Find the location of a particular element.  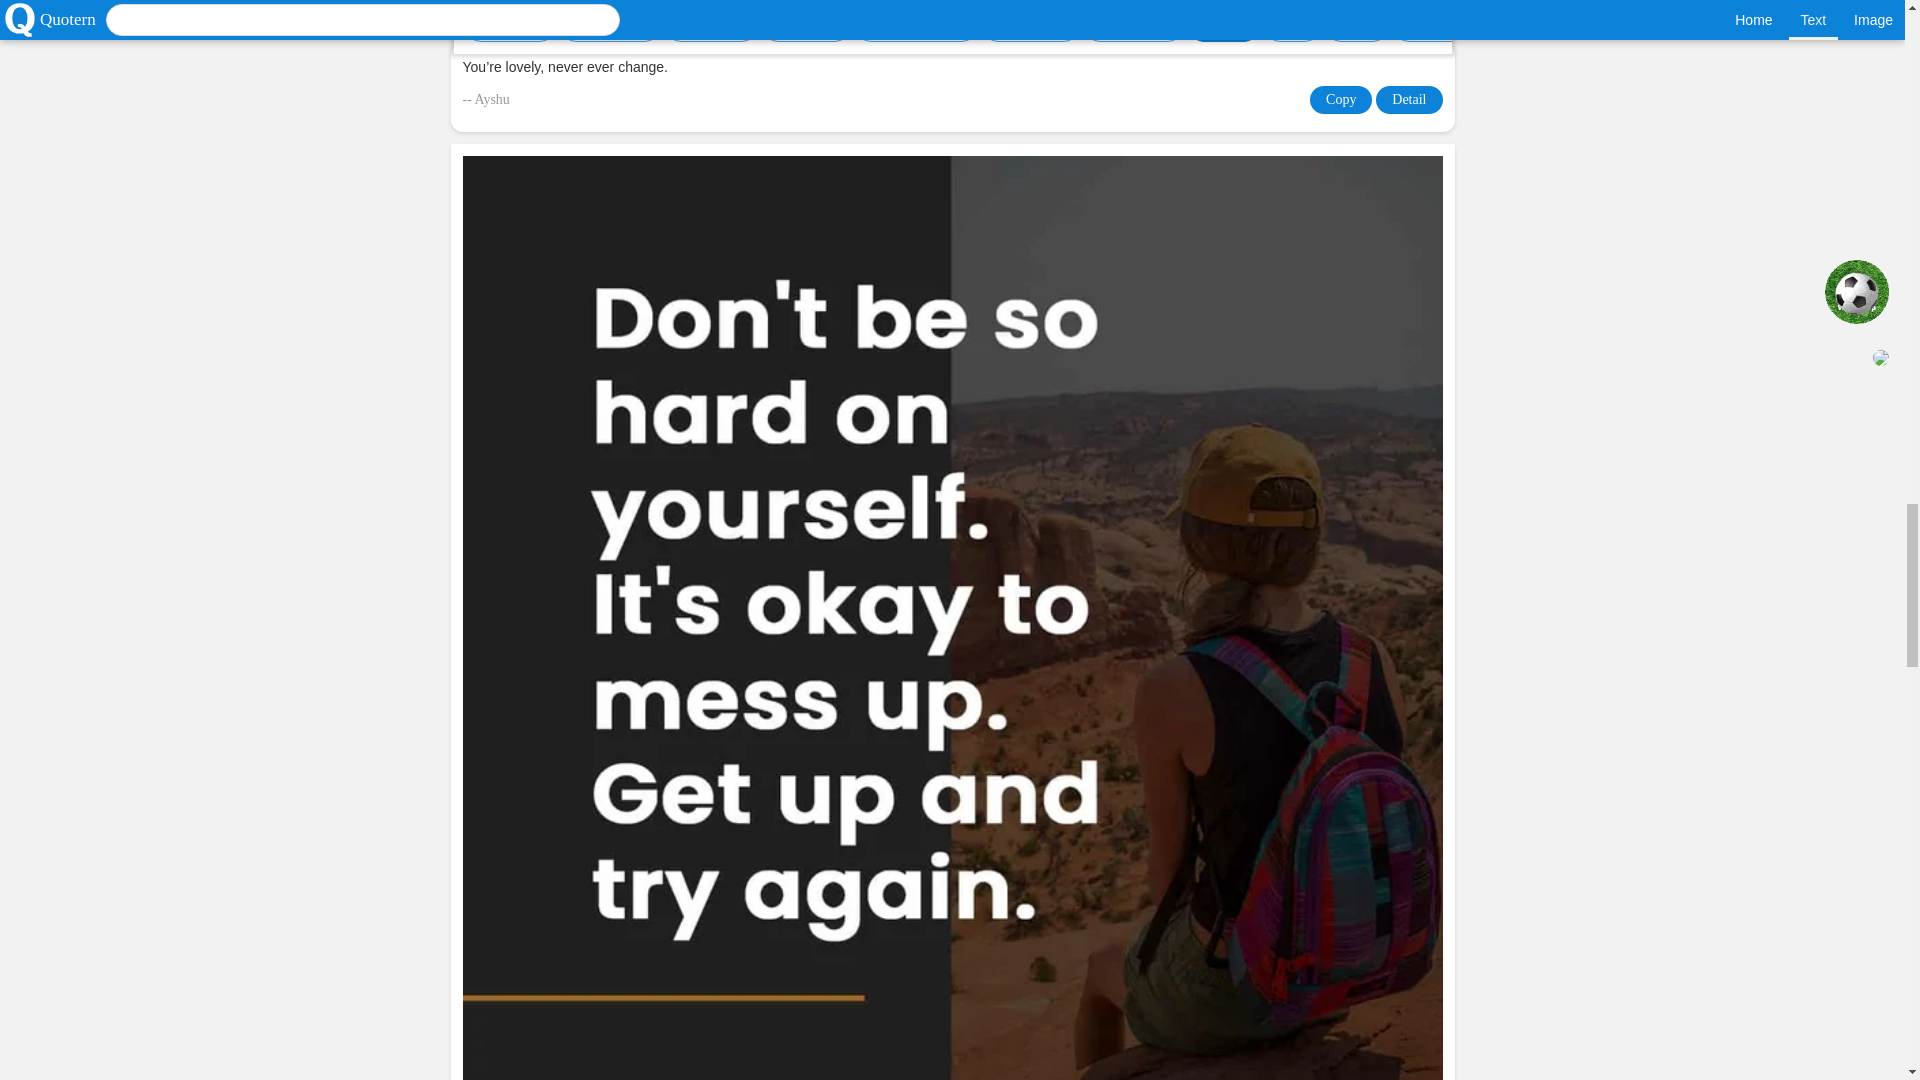

Detail is located at coordinates (1408, 100).